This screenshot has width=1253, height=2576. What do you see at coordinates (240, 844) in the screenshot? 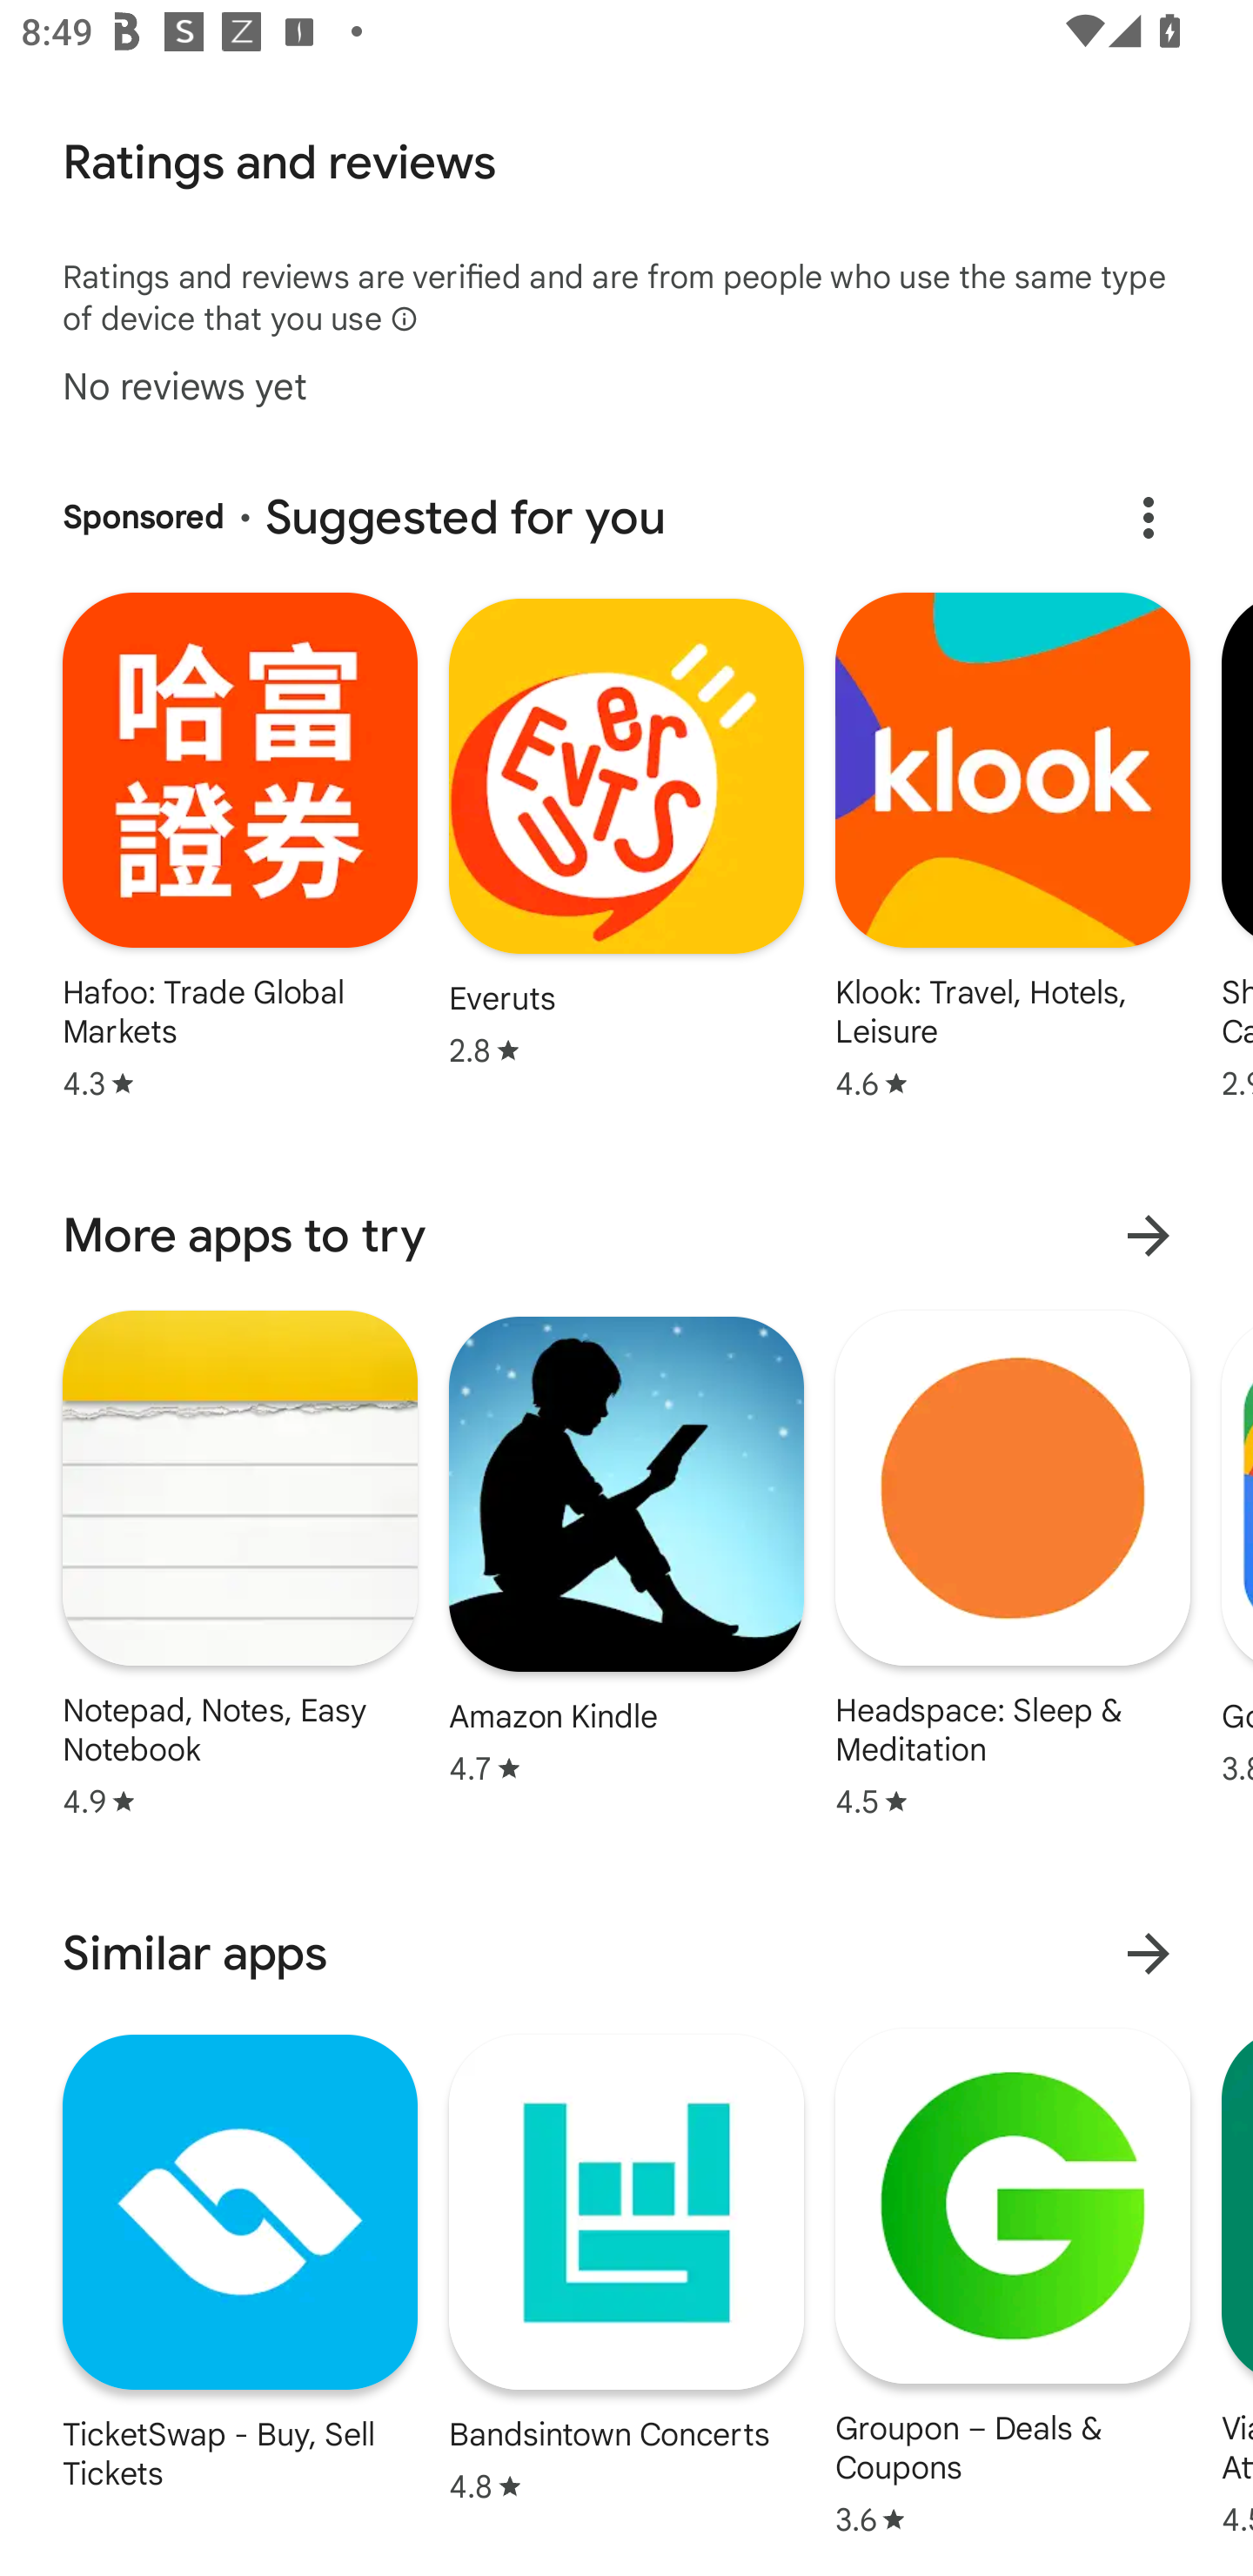
I see `Hafoo: Trade Global Markets
Star rating: 4.3
` at bounding box center [240, 844].